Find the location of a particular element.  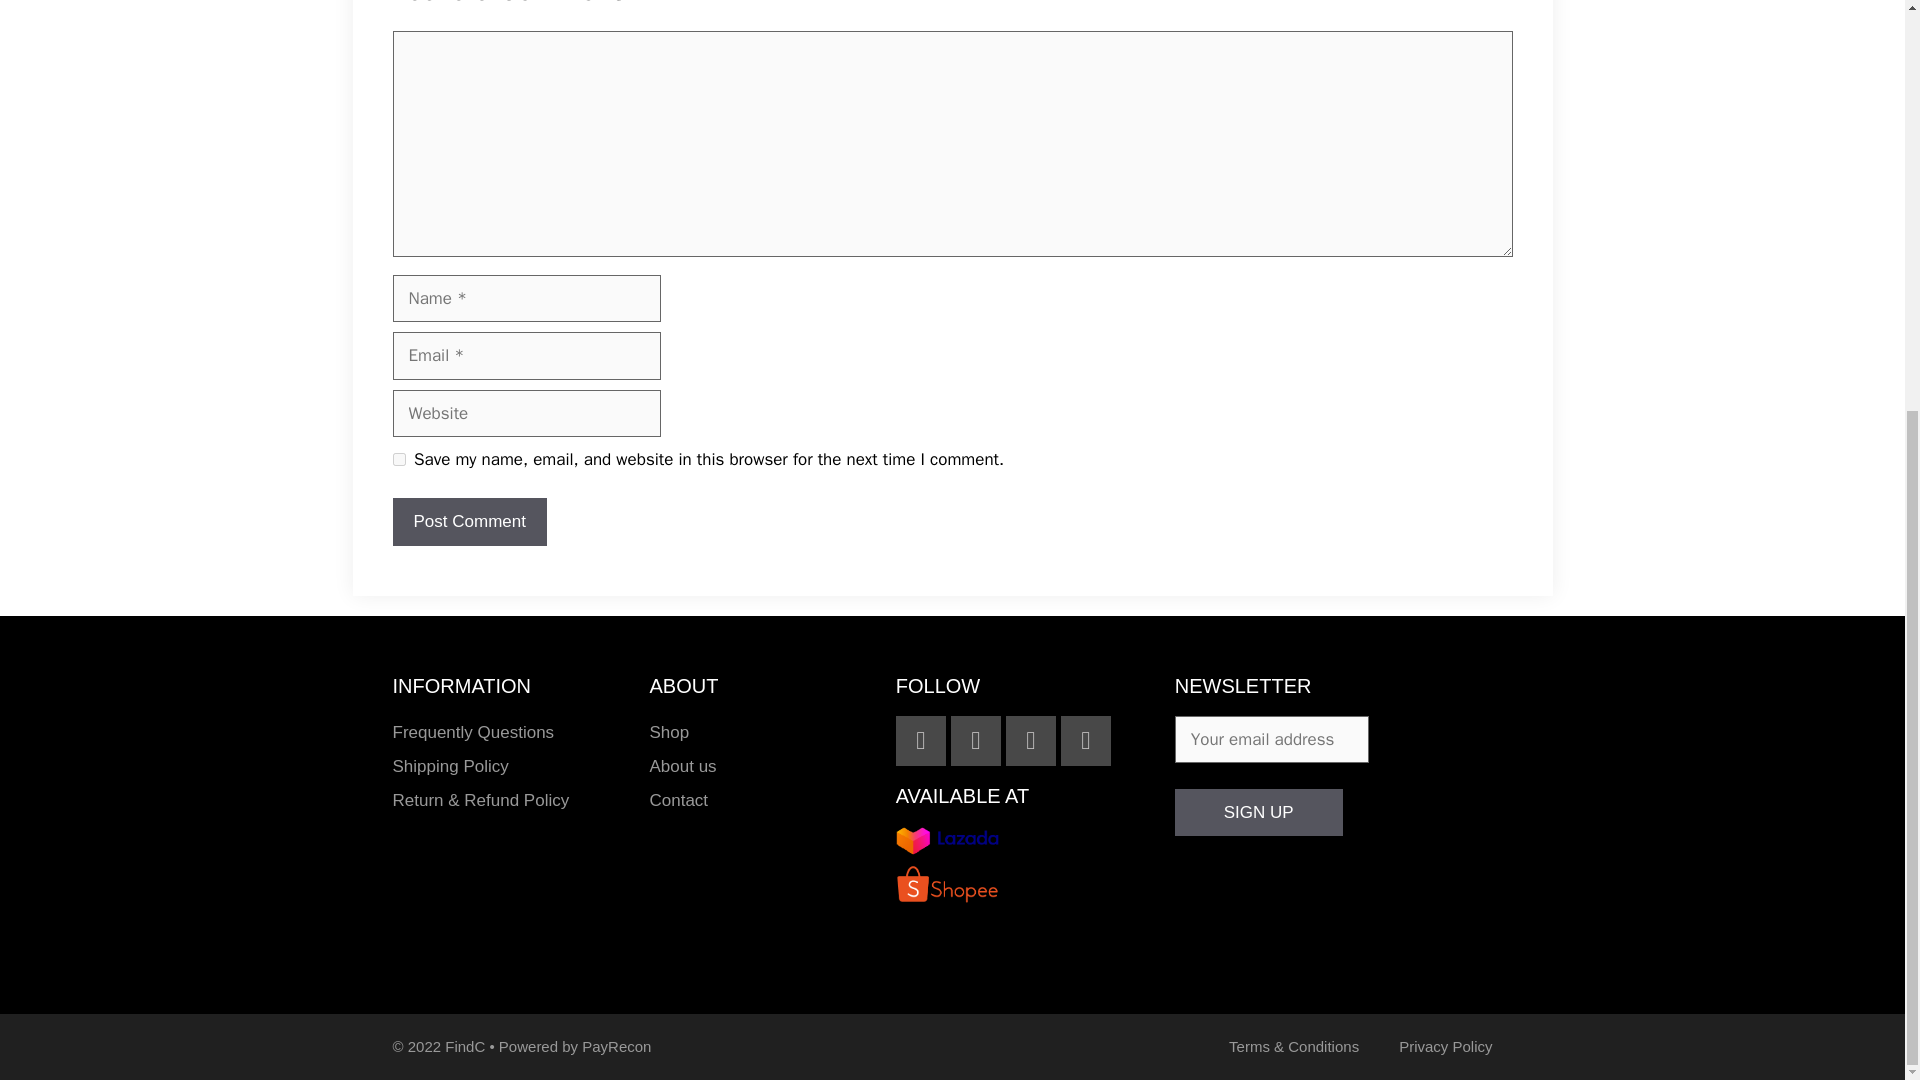

Frequently Questions is located at coordinates (510, 732).